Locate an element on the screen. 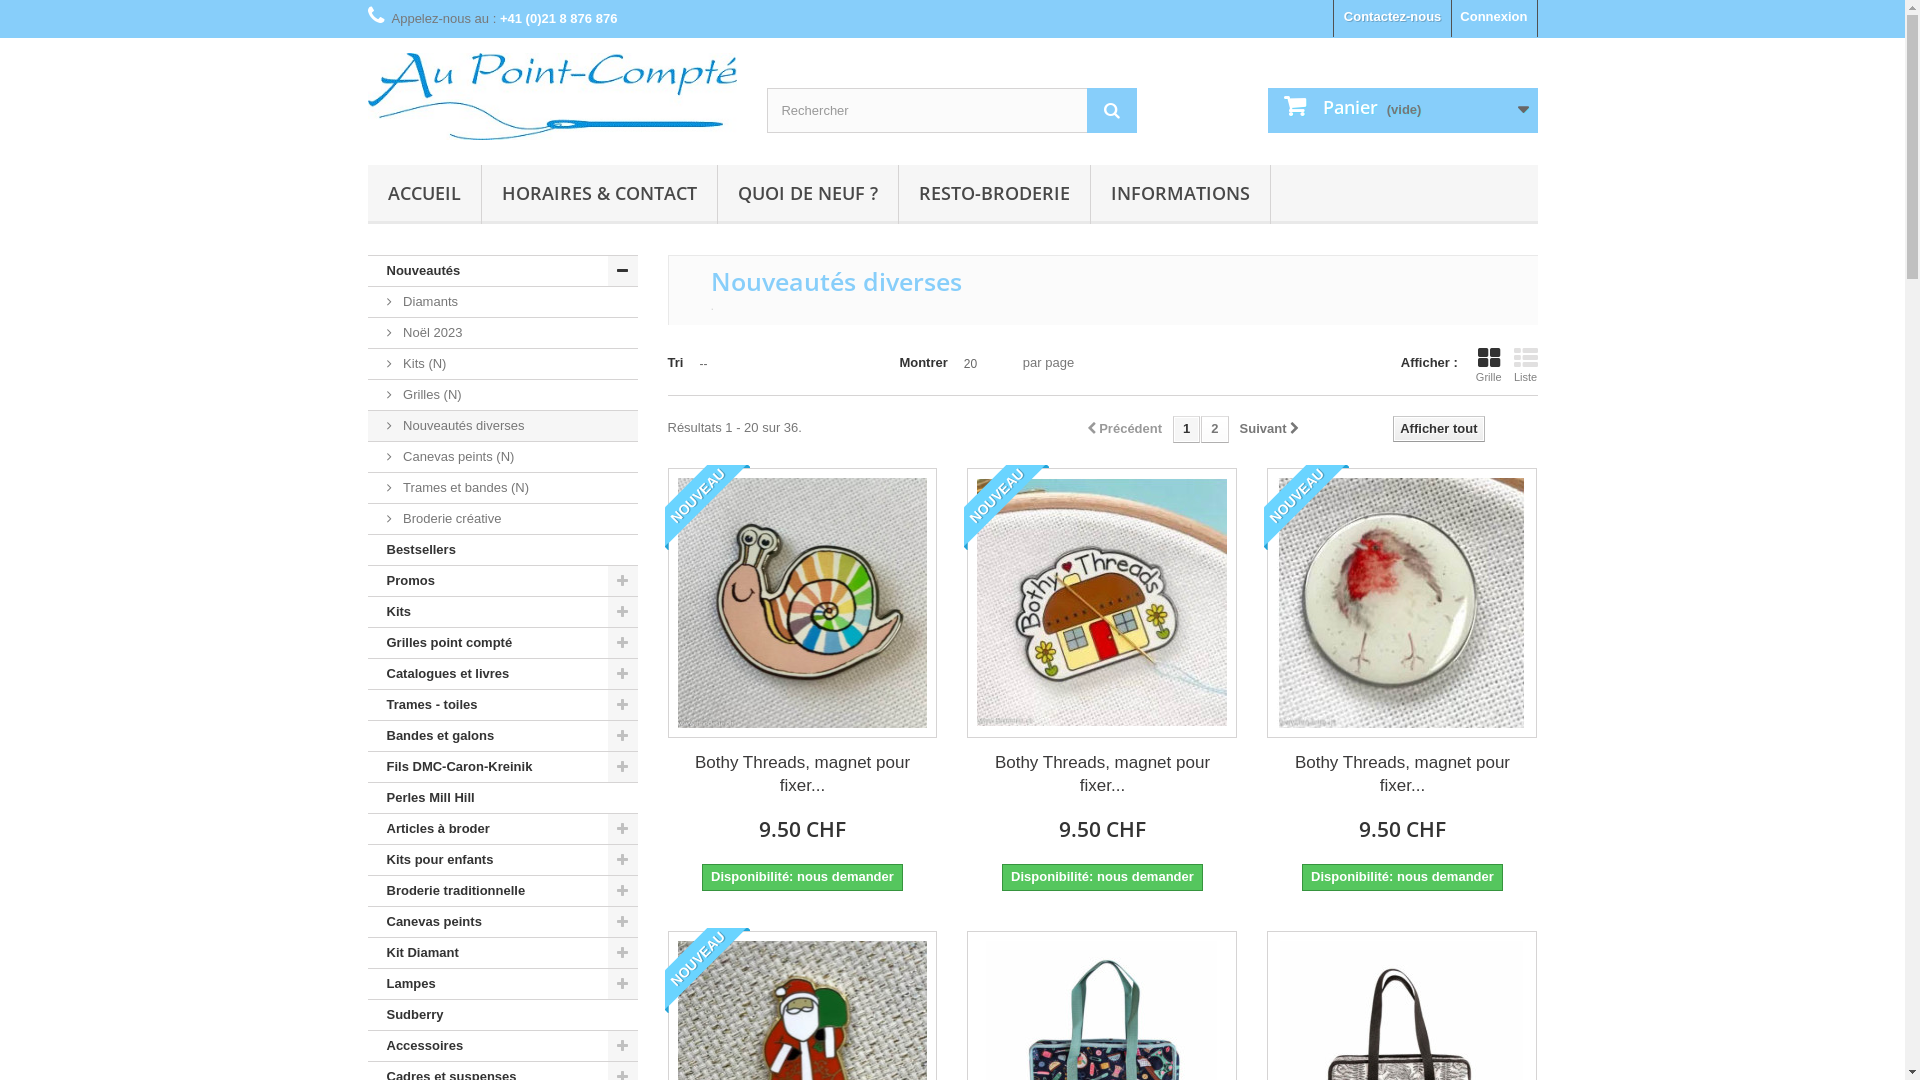 The image size is (1920, 1080). Grille is located at coordinates (1489, 365).